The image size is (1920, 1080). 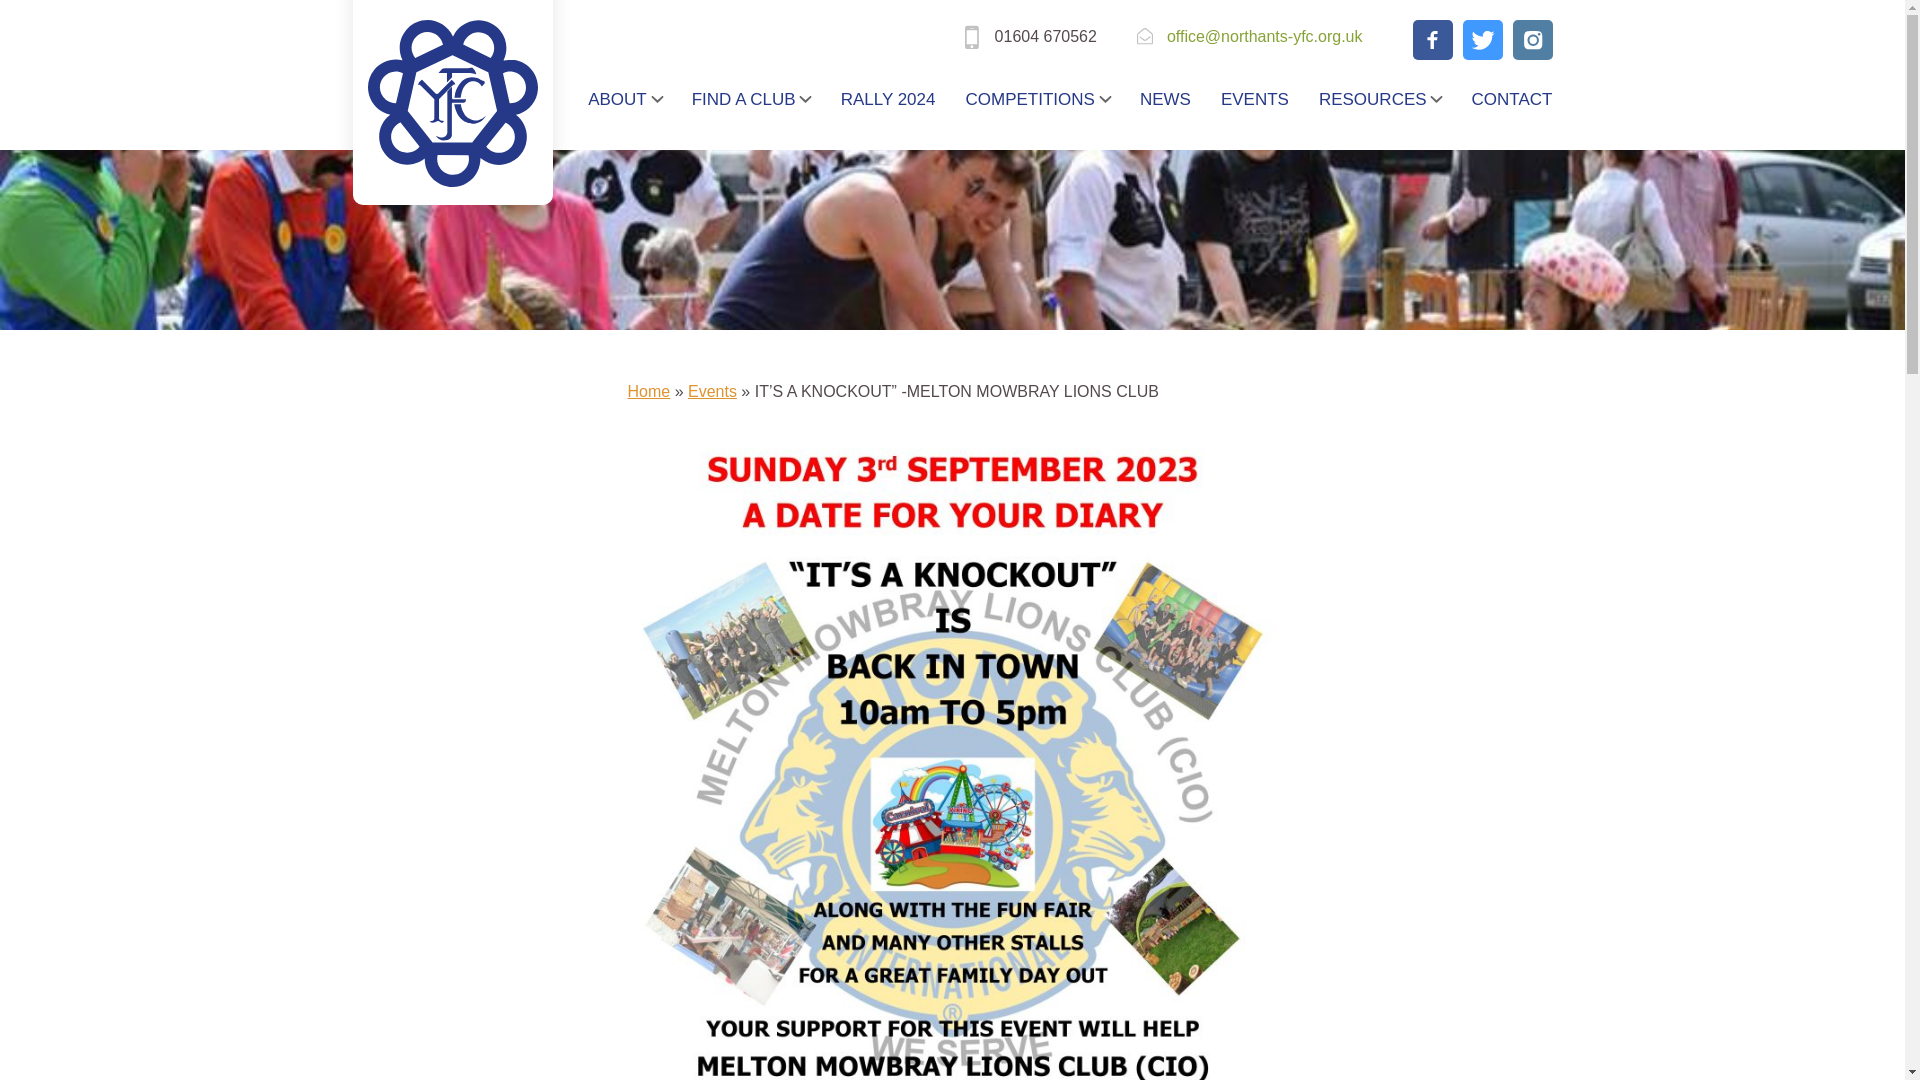 What do you see at coordinates (751, 99) in the screenshot?
I see `FIND A CLUB` at bounding box center [751, 99].